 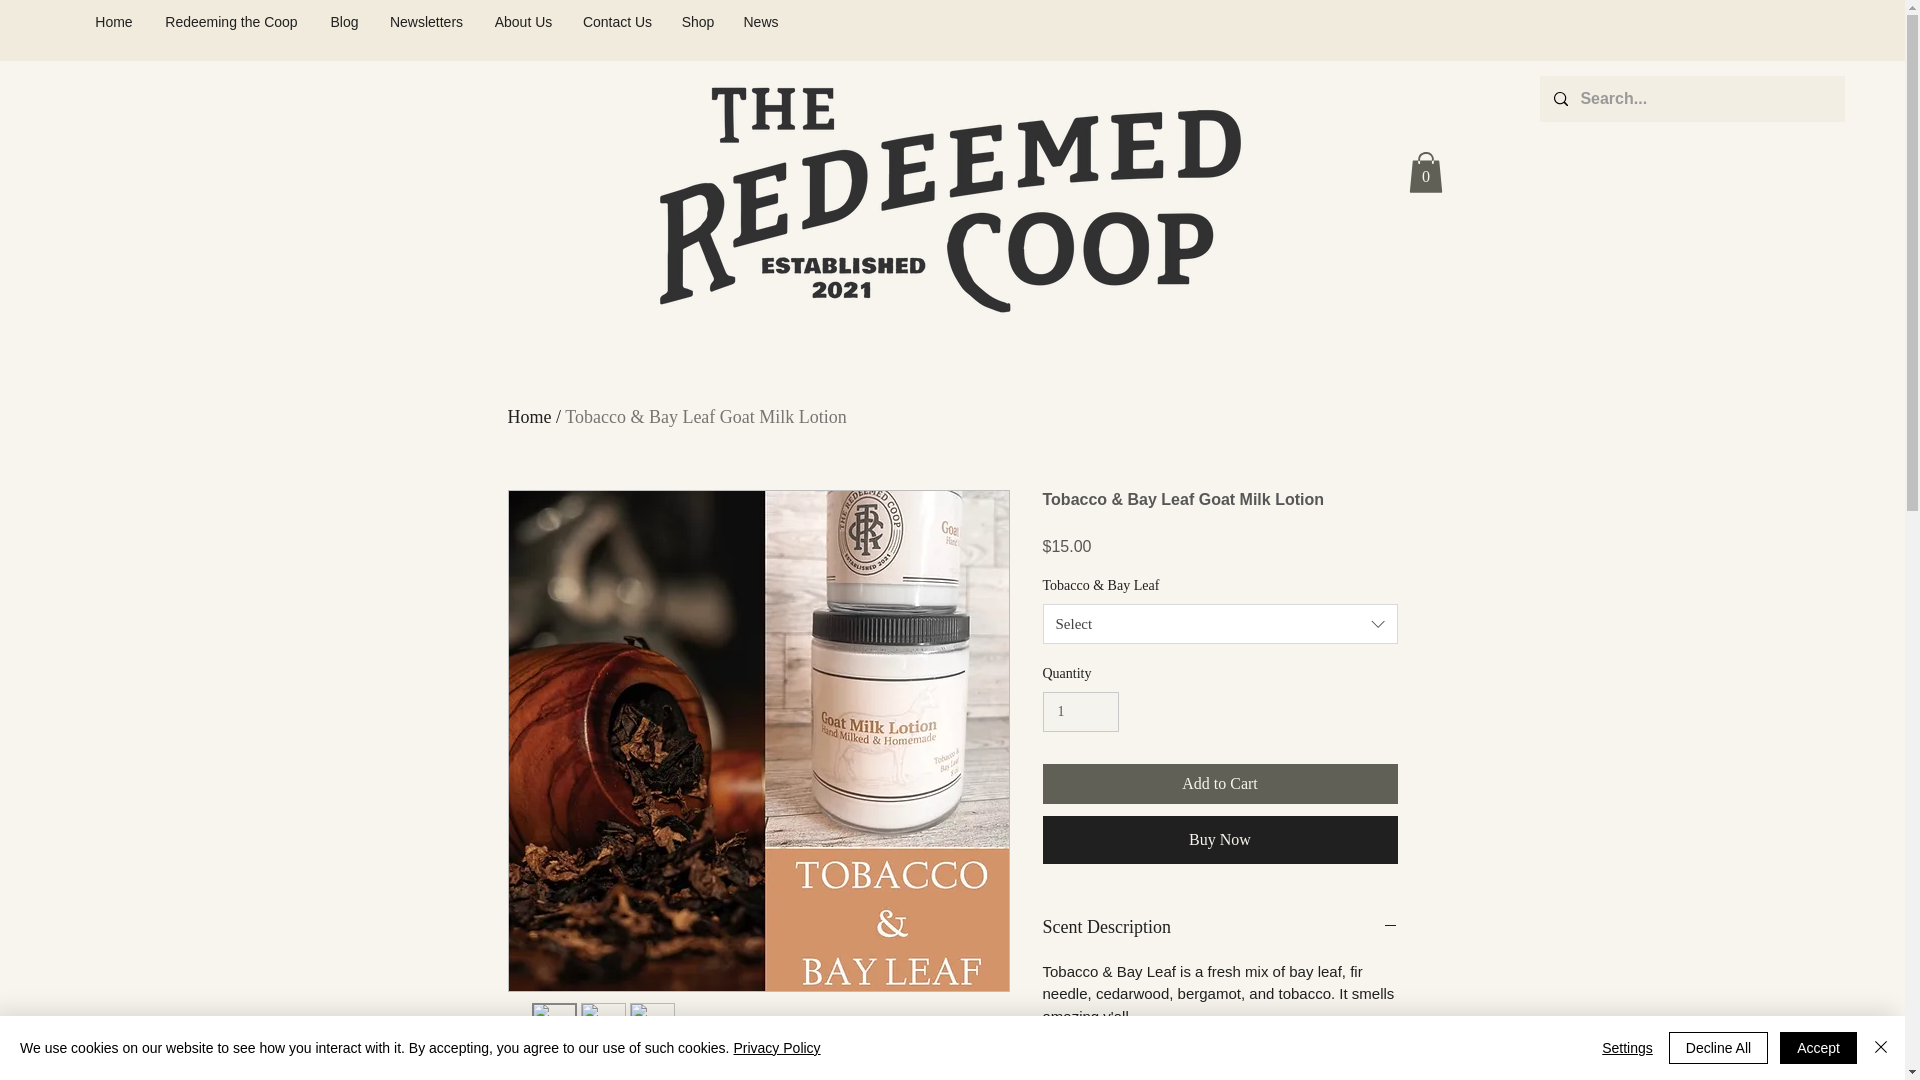 I want to click on Privacy Policy, so click(x=776, y=1048).